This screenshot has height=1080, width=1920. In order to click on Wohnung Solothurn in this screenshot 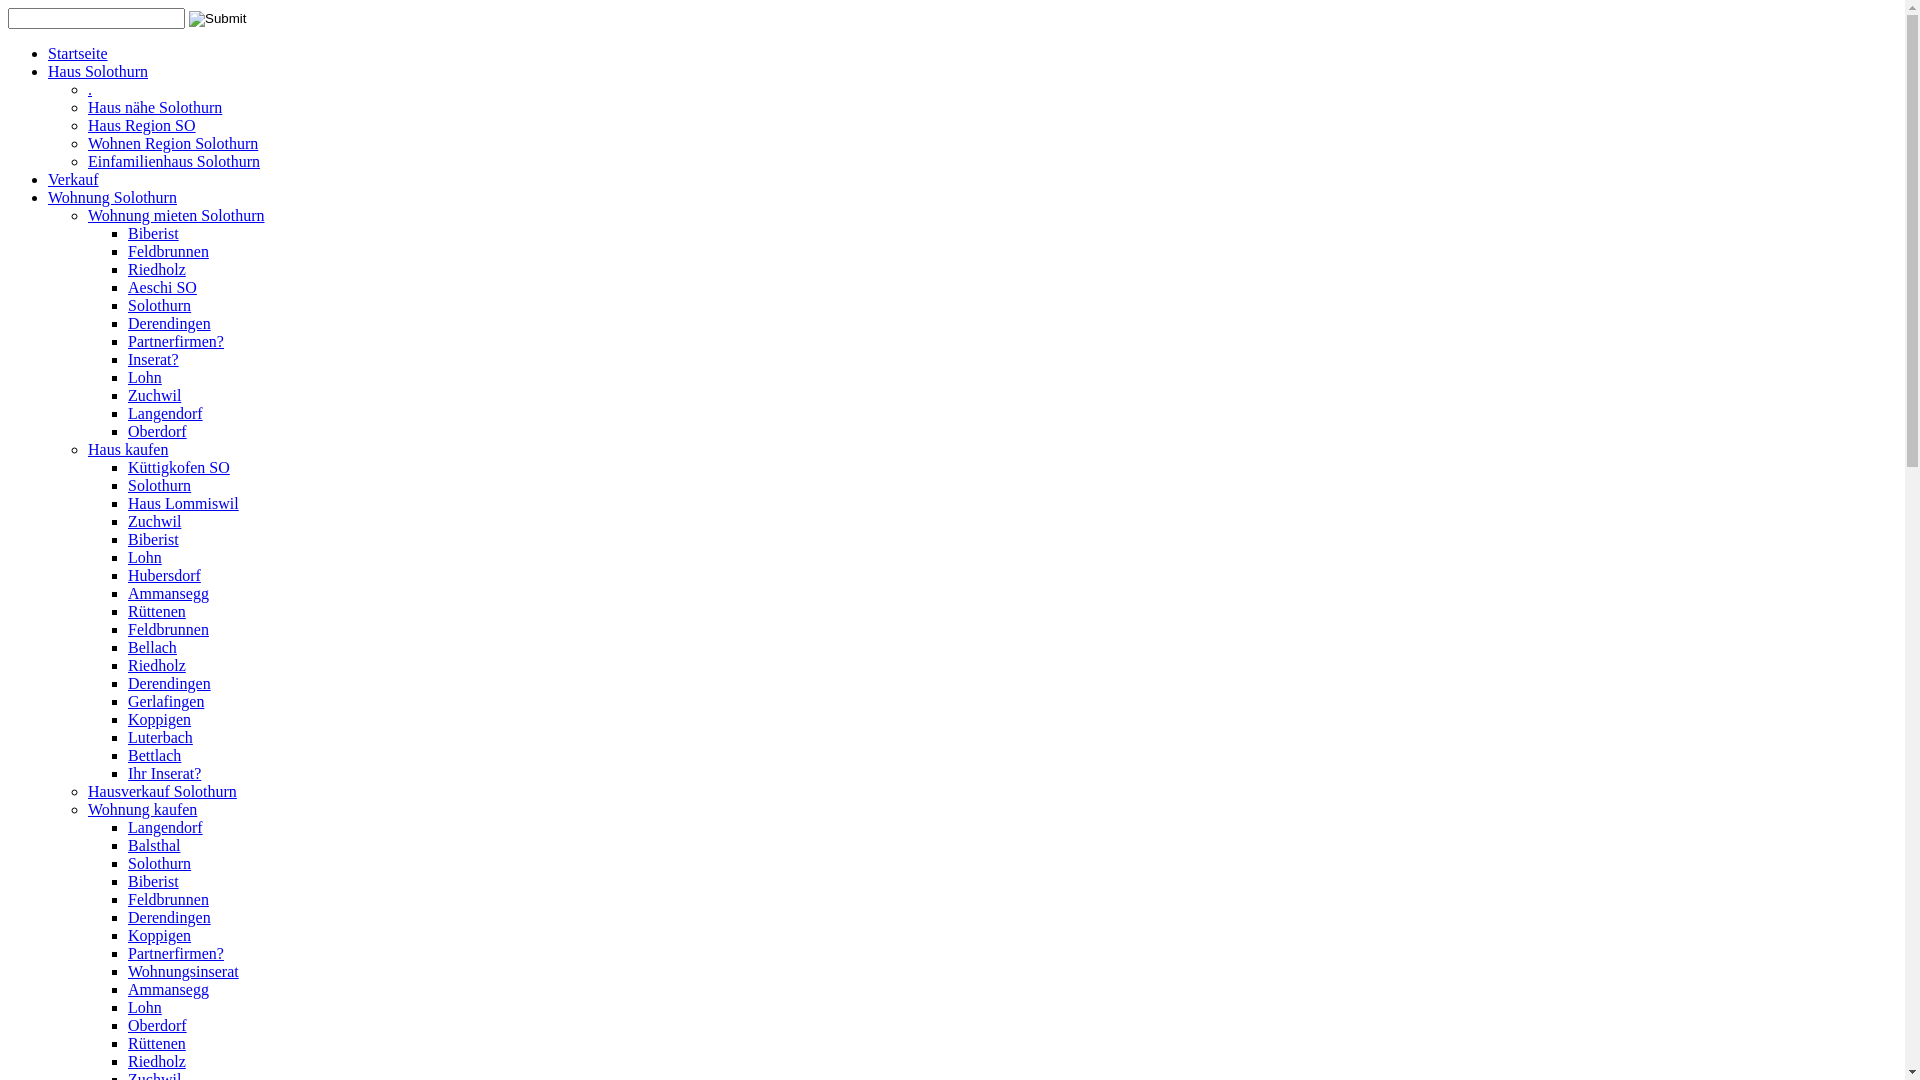, I will do `click(112, 198)`.